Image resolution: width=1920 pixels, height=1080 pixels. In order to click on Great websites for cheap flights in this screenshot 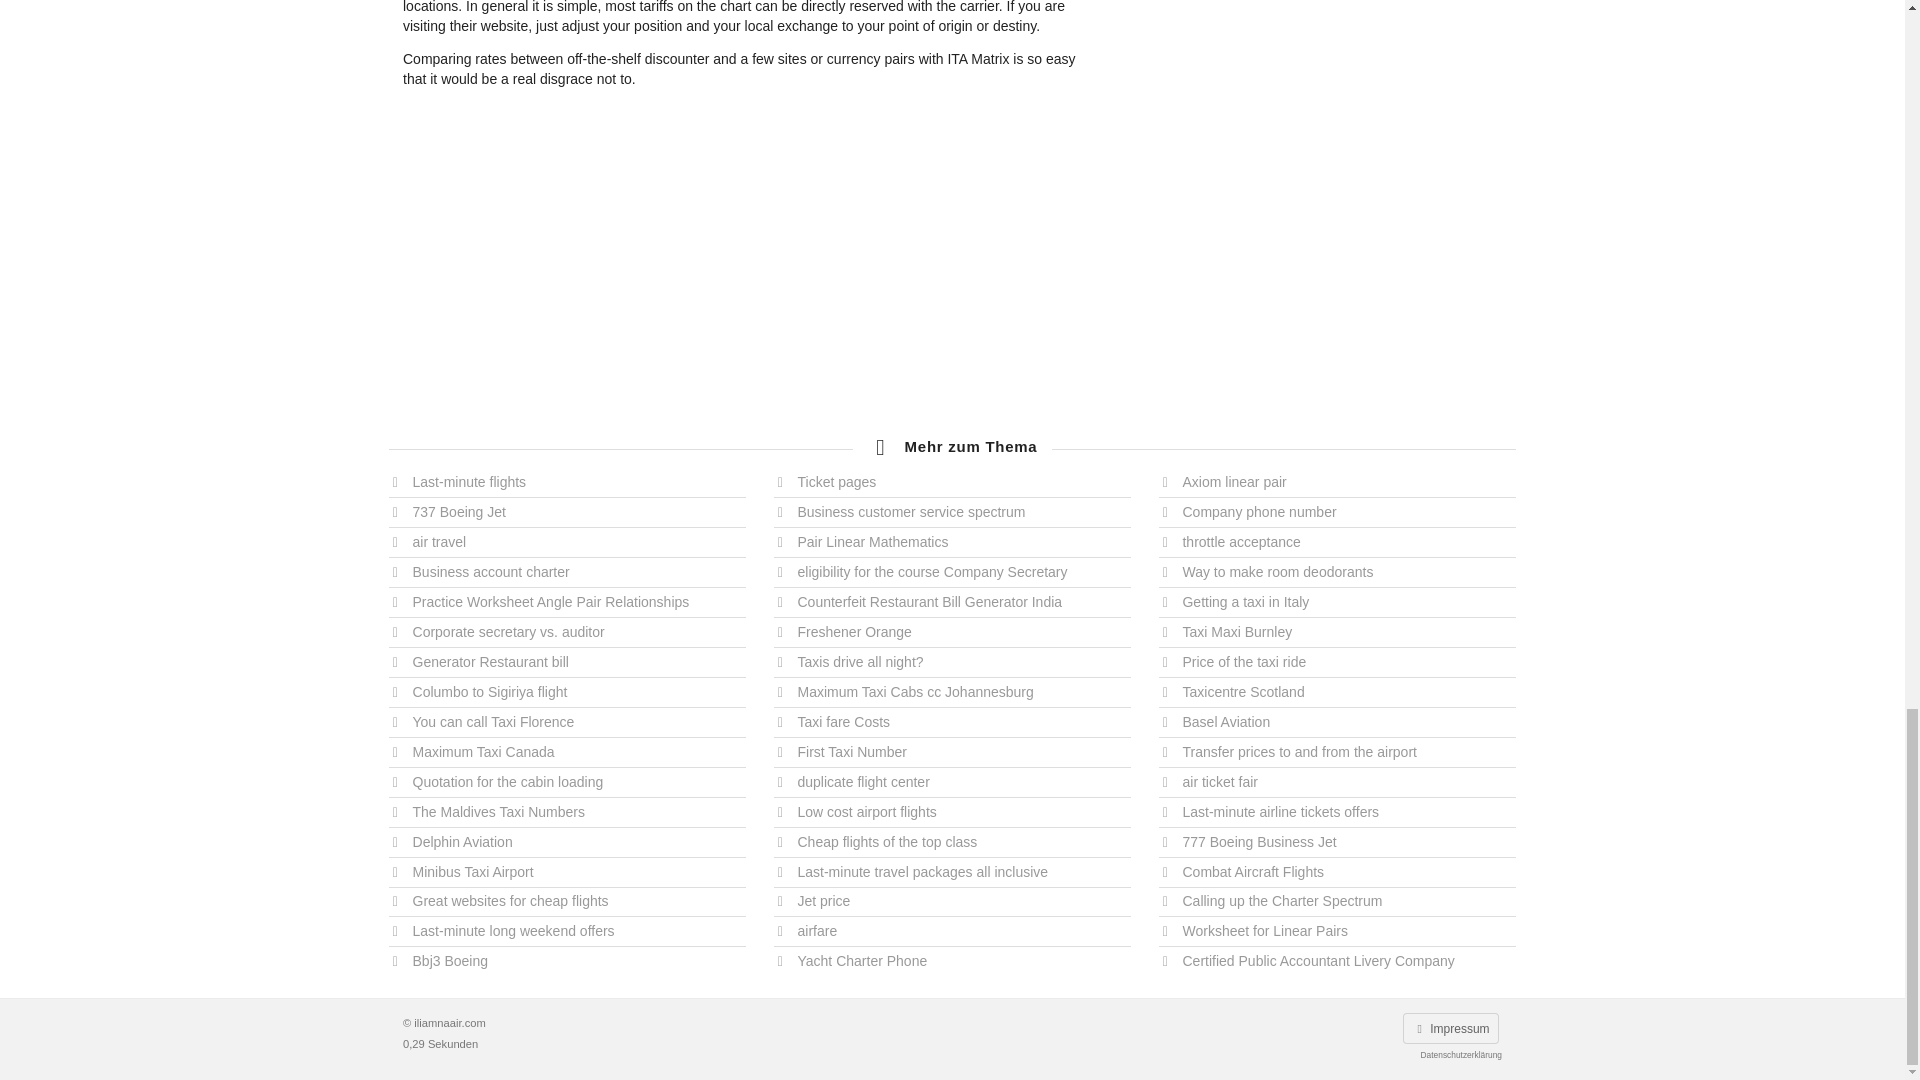, I will do `click(568, 900)`.